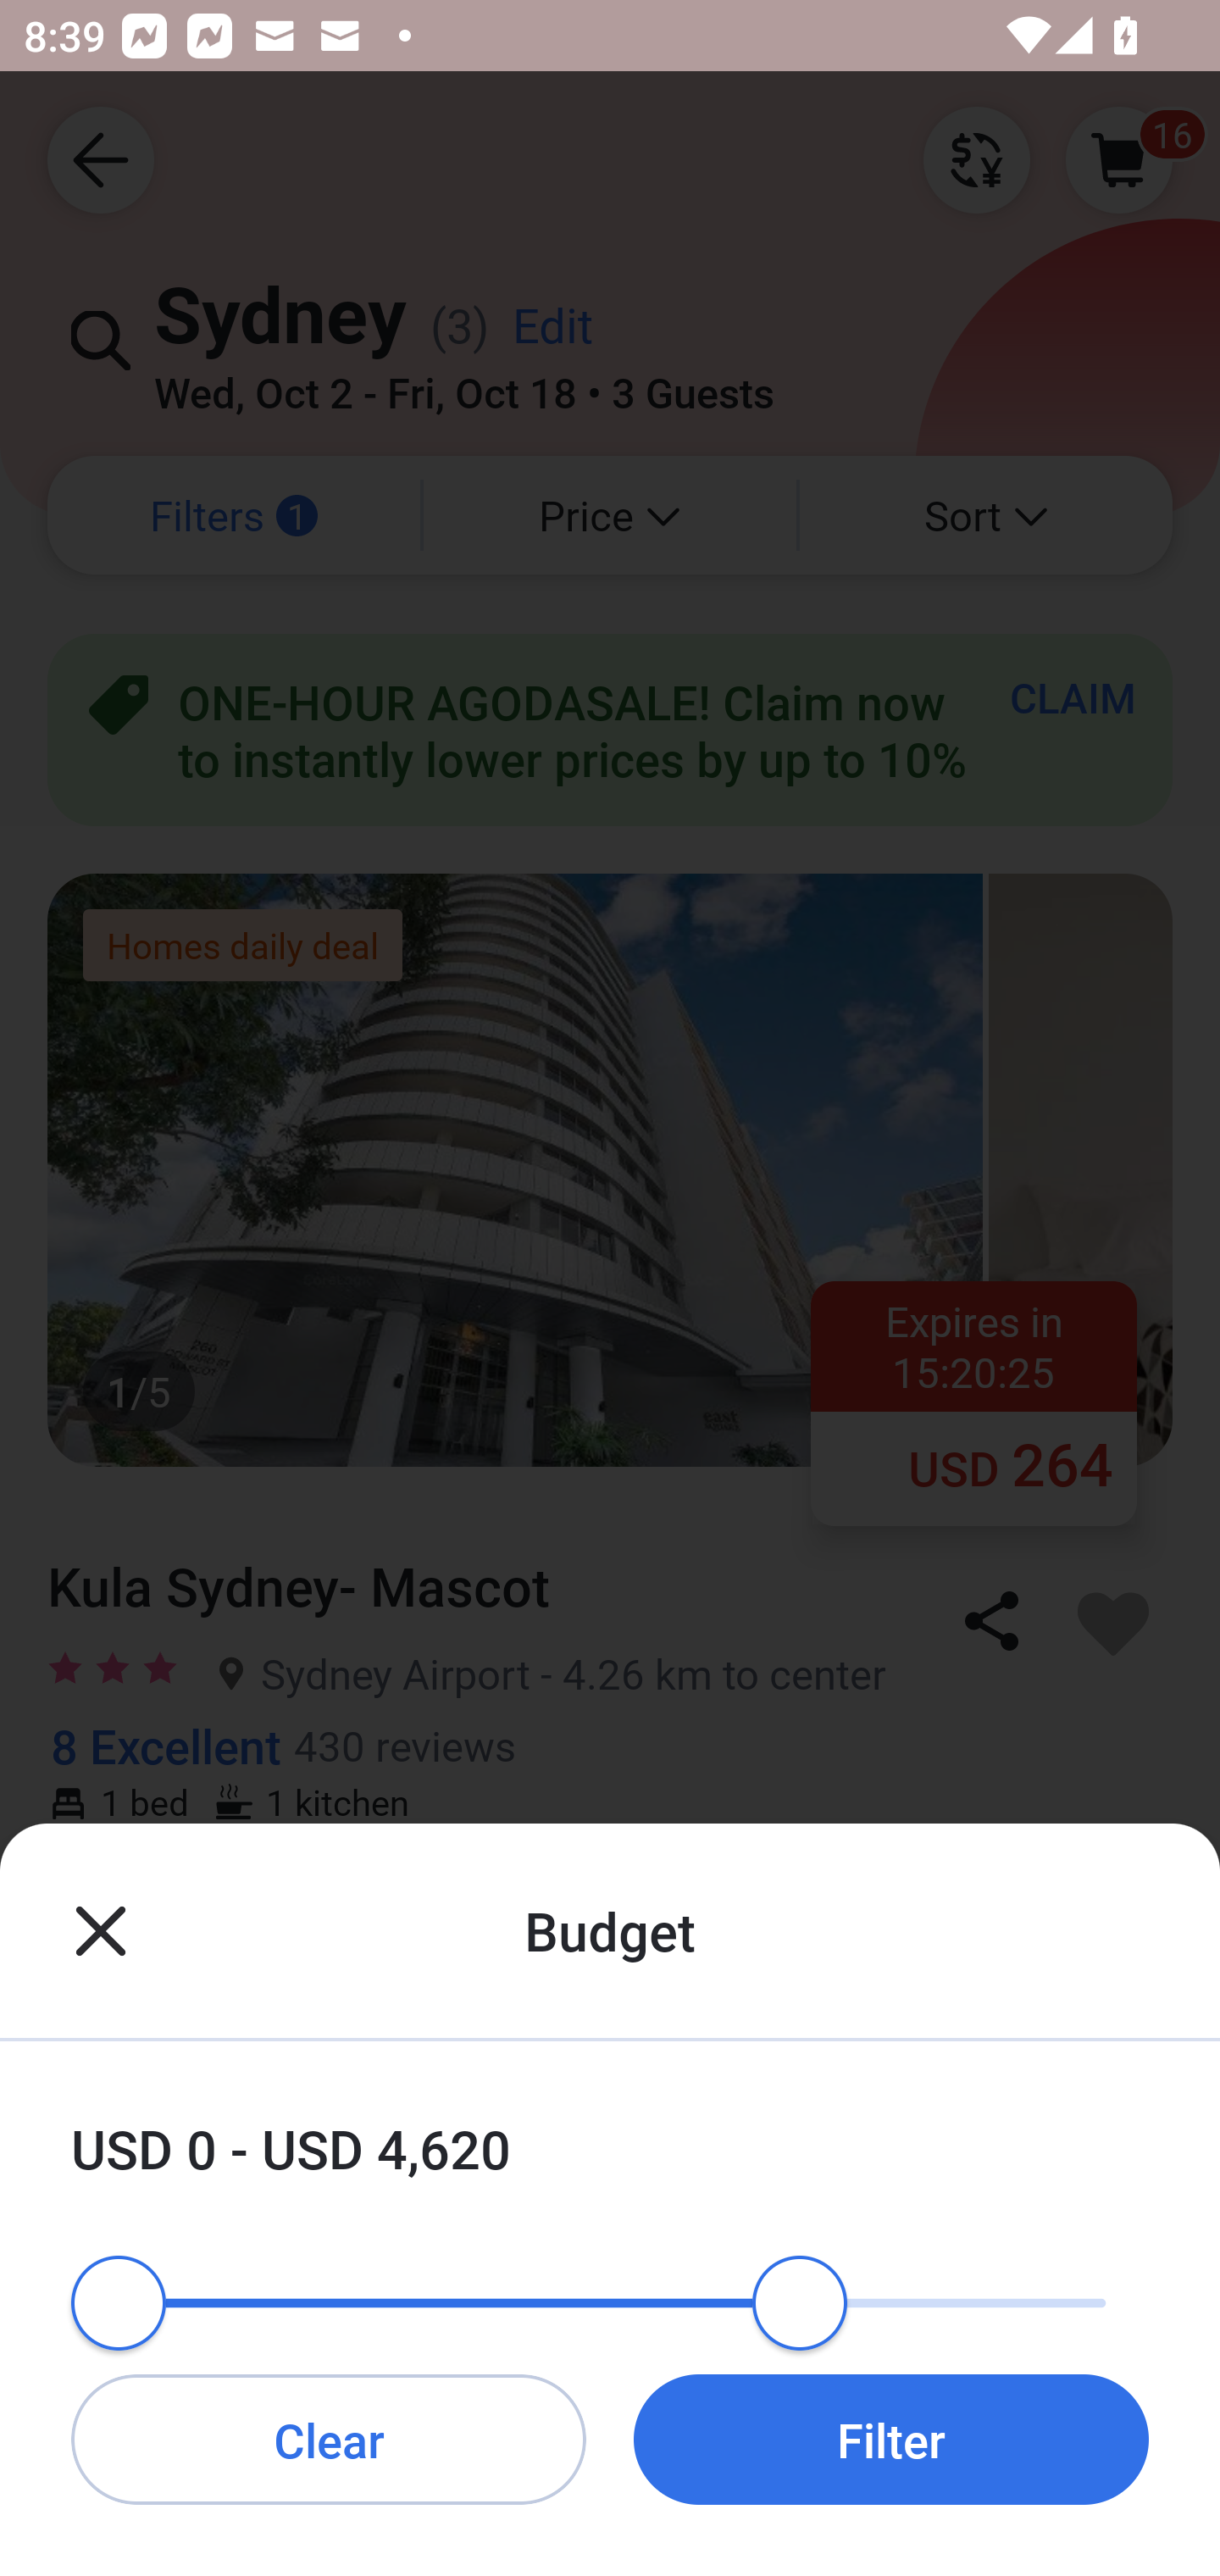 The height and width of the screenshot is (2576, 1220). What do you see at coordinates (891, 2439) in the screenshot?
I see `Filter` at bounding box center [891, 2439].